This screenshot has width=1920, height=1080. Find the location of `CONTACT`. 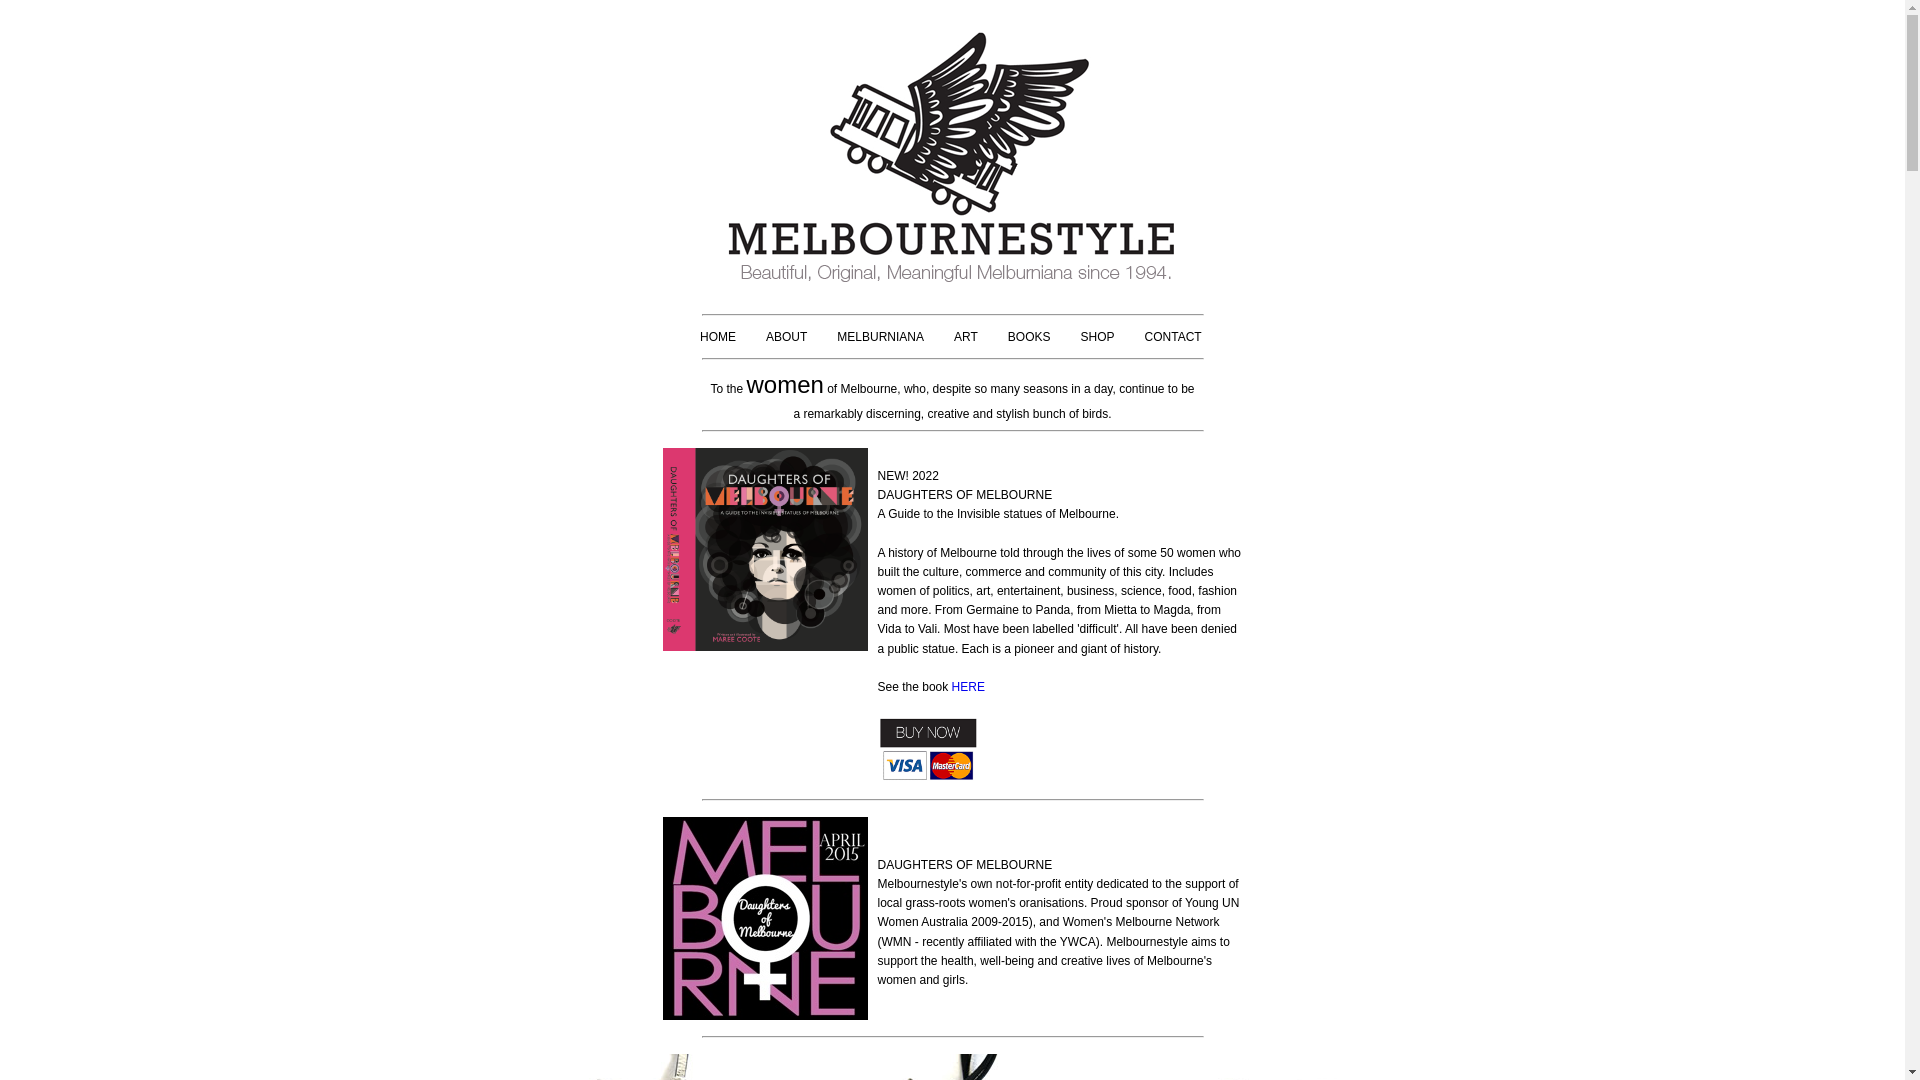

CONTACT is located at coordinates (1174, 337).